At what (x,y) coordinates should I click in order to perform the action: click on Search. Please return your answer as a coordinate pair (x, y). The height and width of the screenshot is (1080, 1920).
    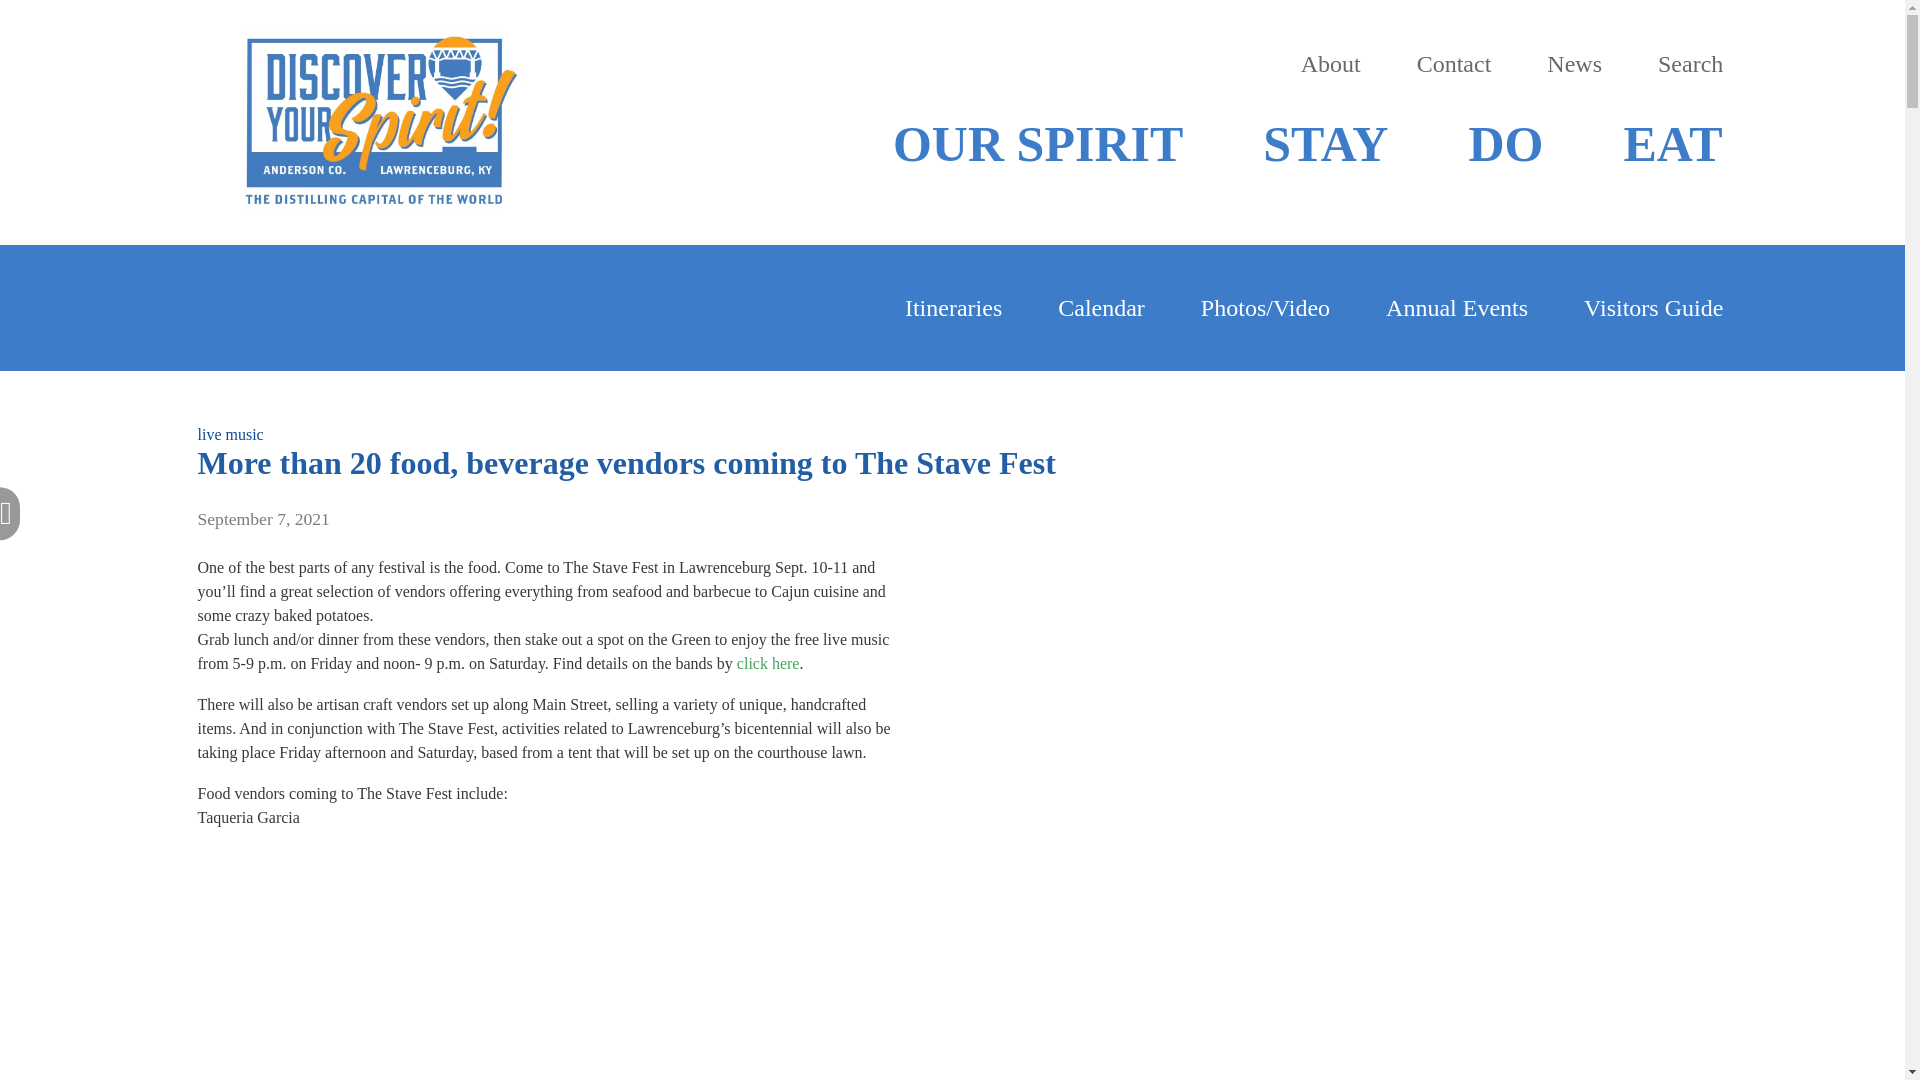
    Looking at the image, I should click on (1690, 64).